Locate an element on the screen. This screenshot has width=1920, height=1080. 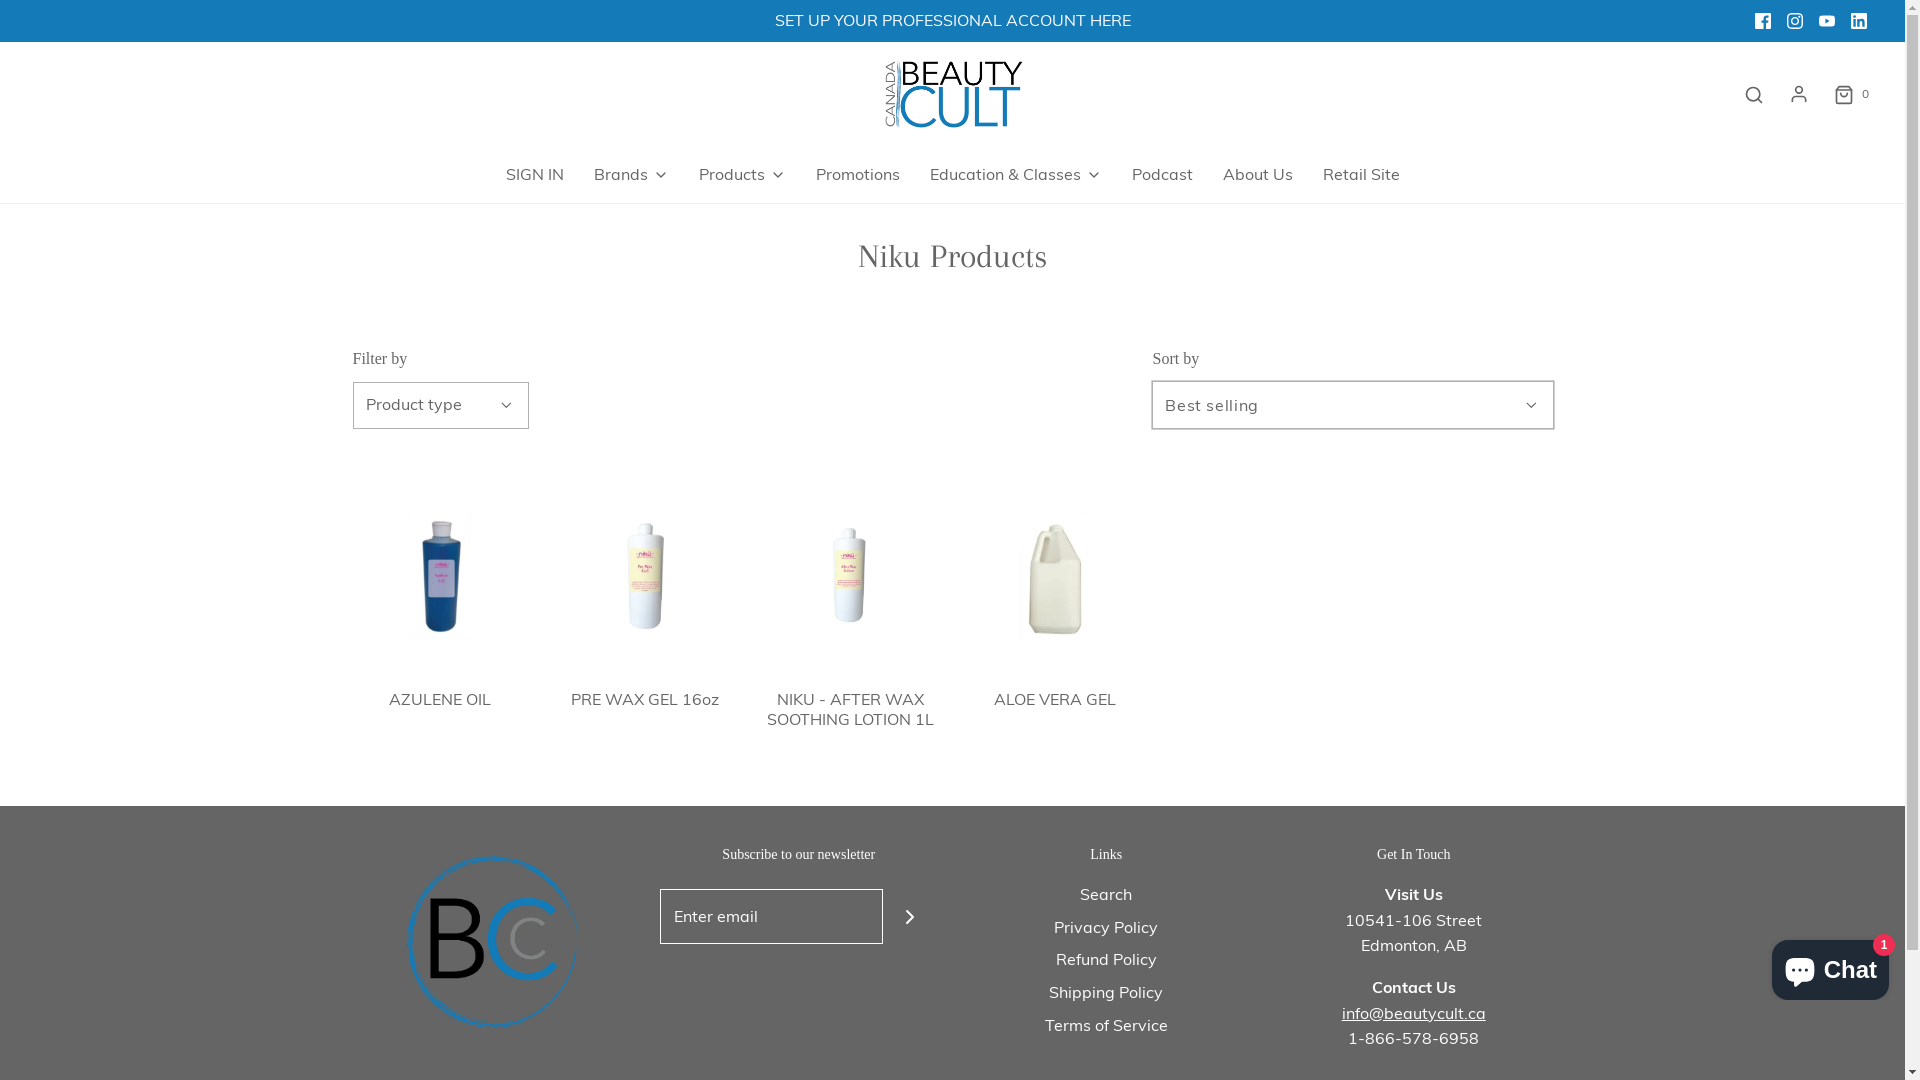
PRE WAX GEL 16oz is located at coordinates (646, 576).